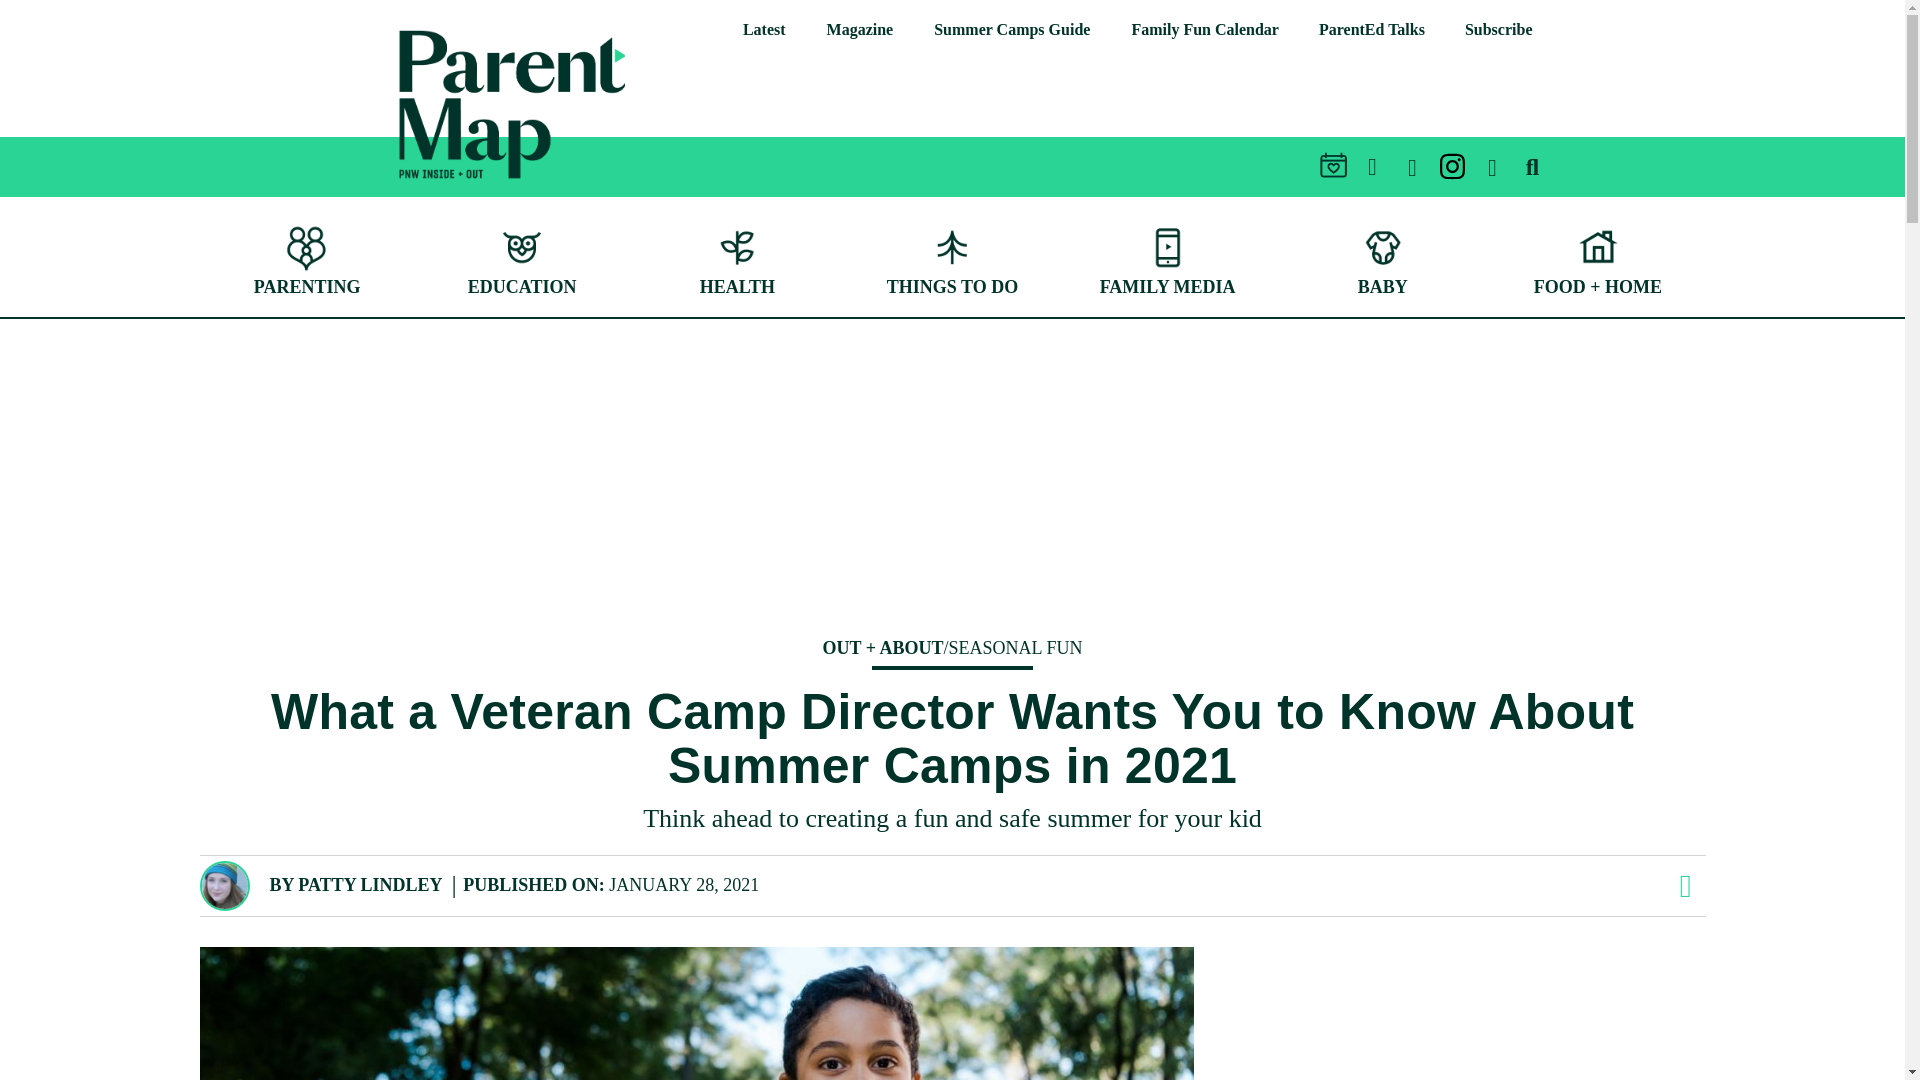 This screenshot has width=1920, height=1080. What do you see at coordinates (764, 30) in the screenshot?
I see `Latest` at bounding box center [764, 30].